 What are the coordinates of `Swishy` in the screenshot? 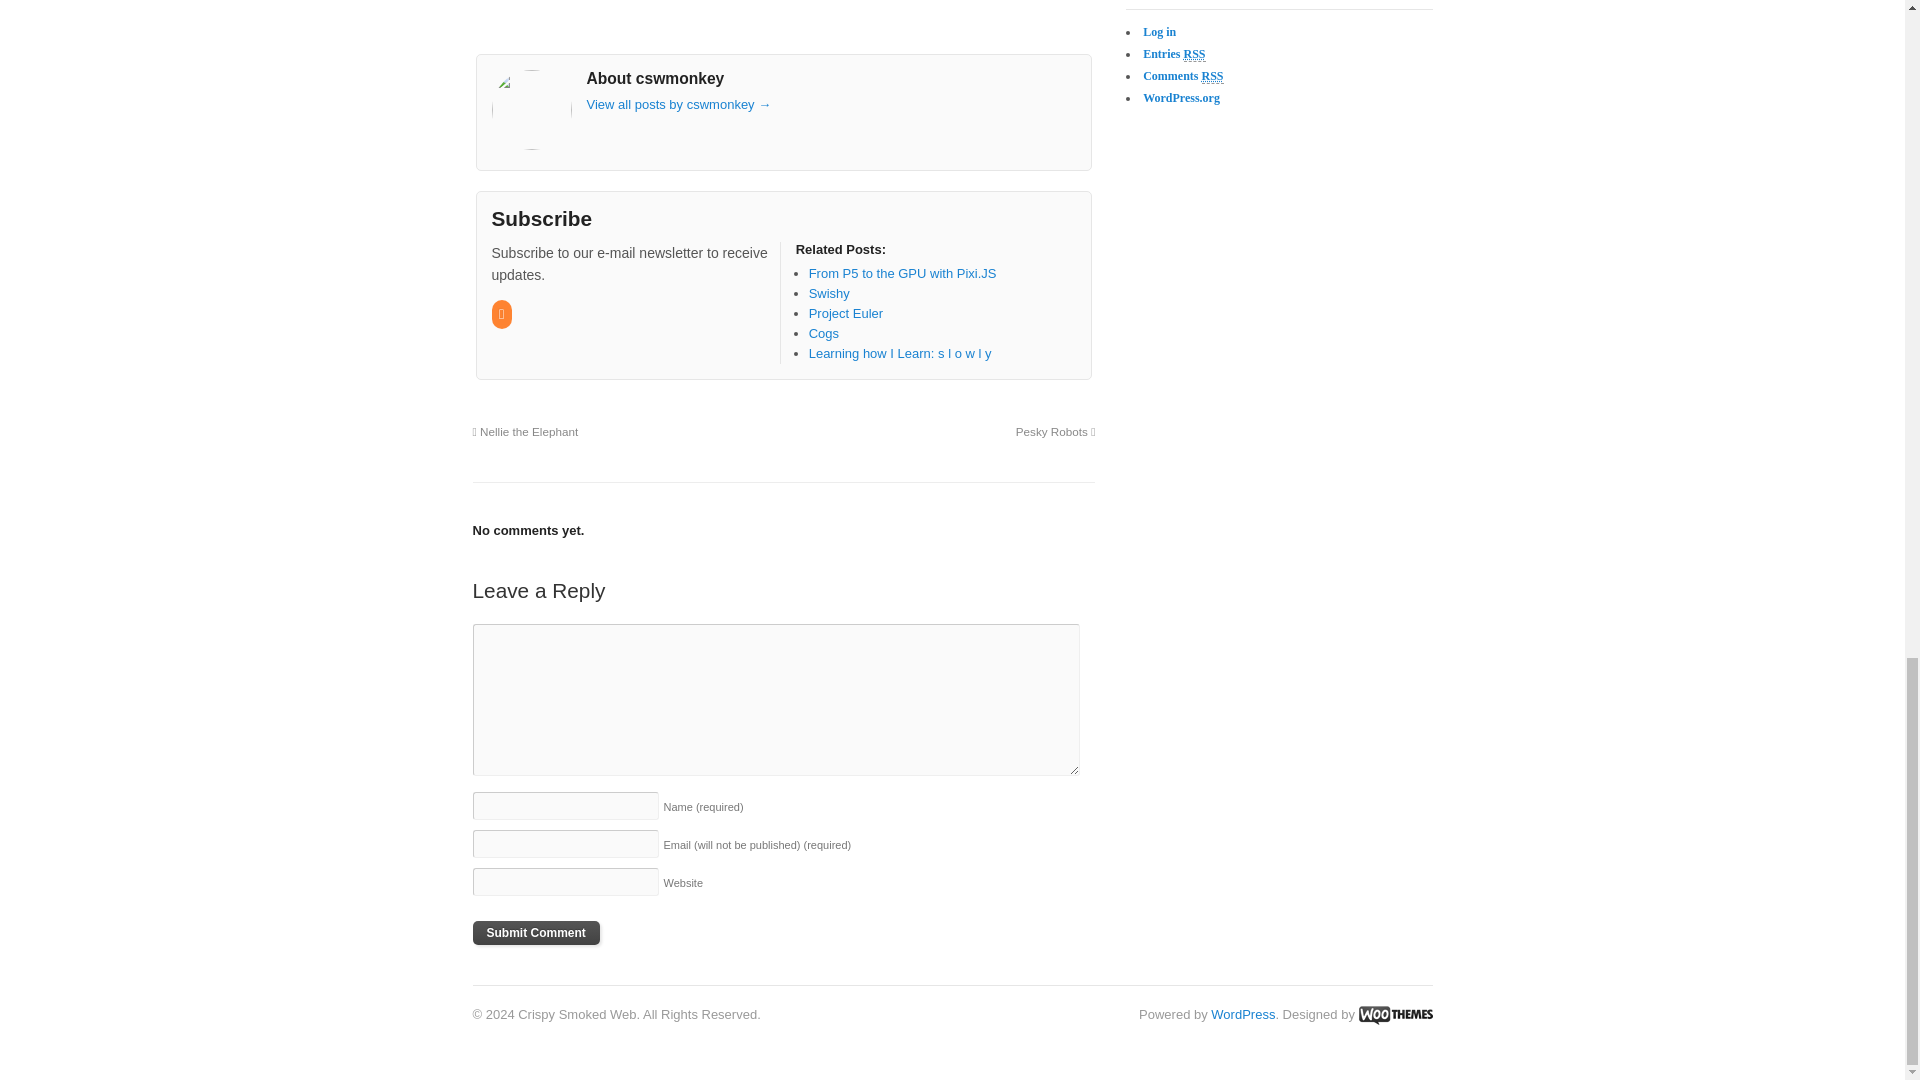 It's located at (829, 294).